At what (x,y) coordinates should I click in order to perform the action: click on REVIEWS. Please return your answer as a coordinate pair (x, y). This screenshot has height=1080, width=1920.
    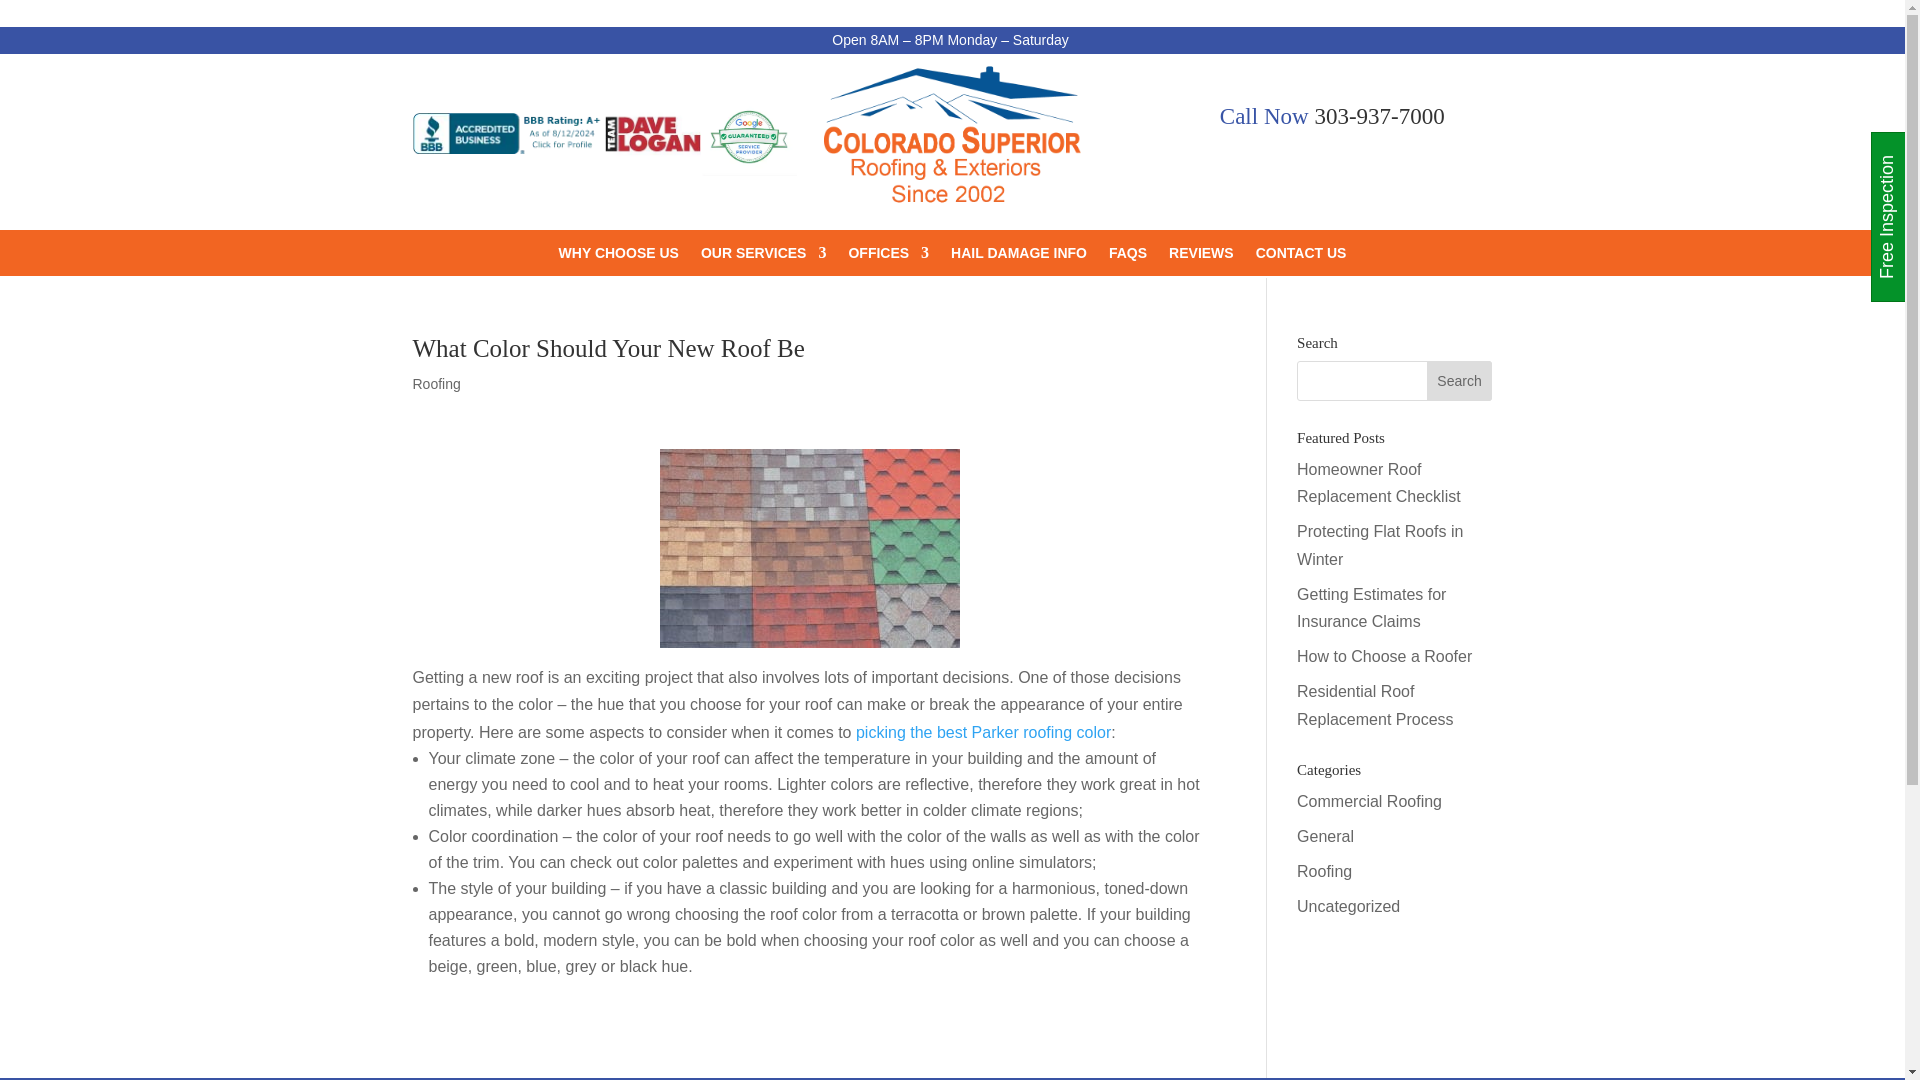
    Looking at the image, I should click on (1202, 256).